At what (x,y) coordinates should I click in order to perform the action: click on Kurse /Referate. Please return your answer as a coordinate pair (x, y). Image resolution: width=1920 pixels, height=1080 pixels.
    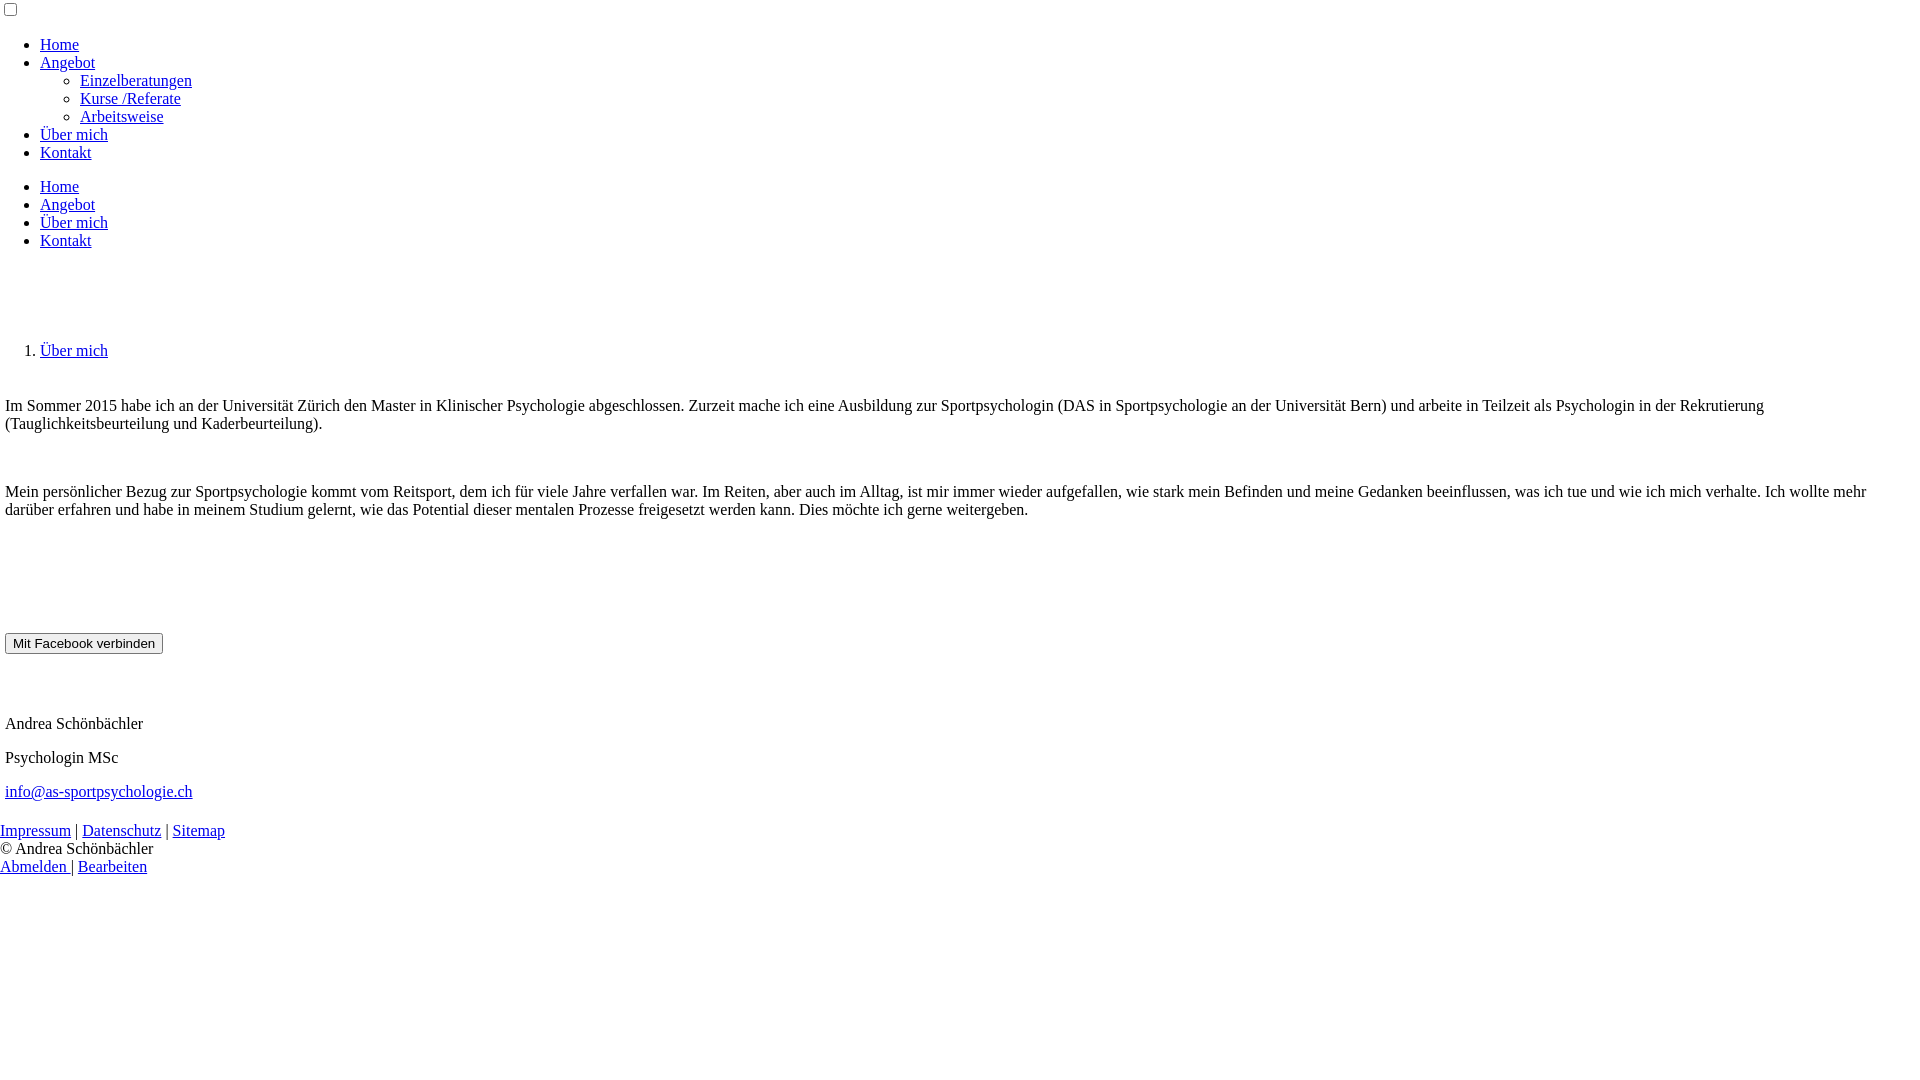
    Looking at the image, I should click on (130, 98).